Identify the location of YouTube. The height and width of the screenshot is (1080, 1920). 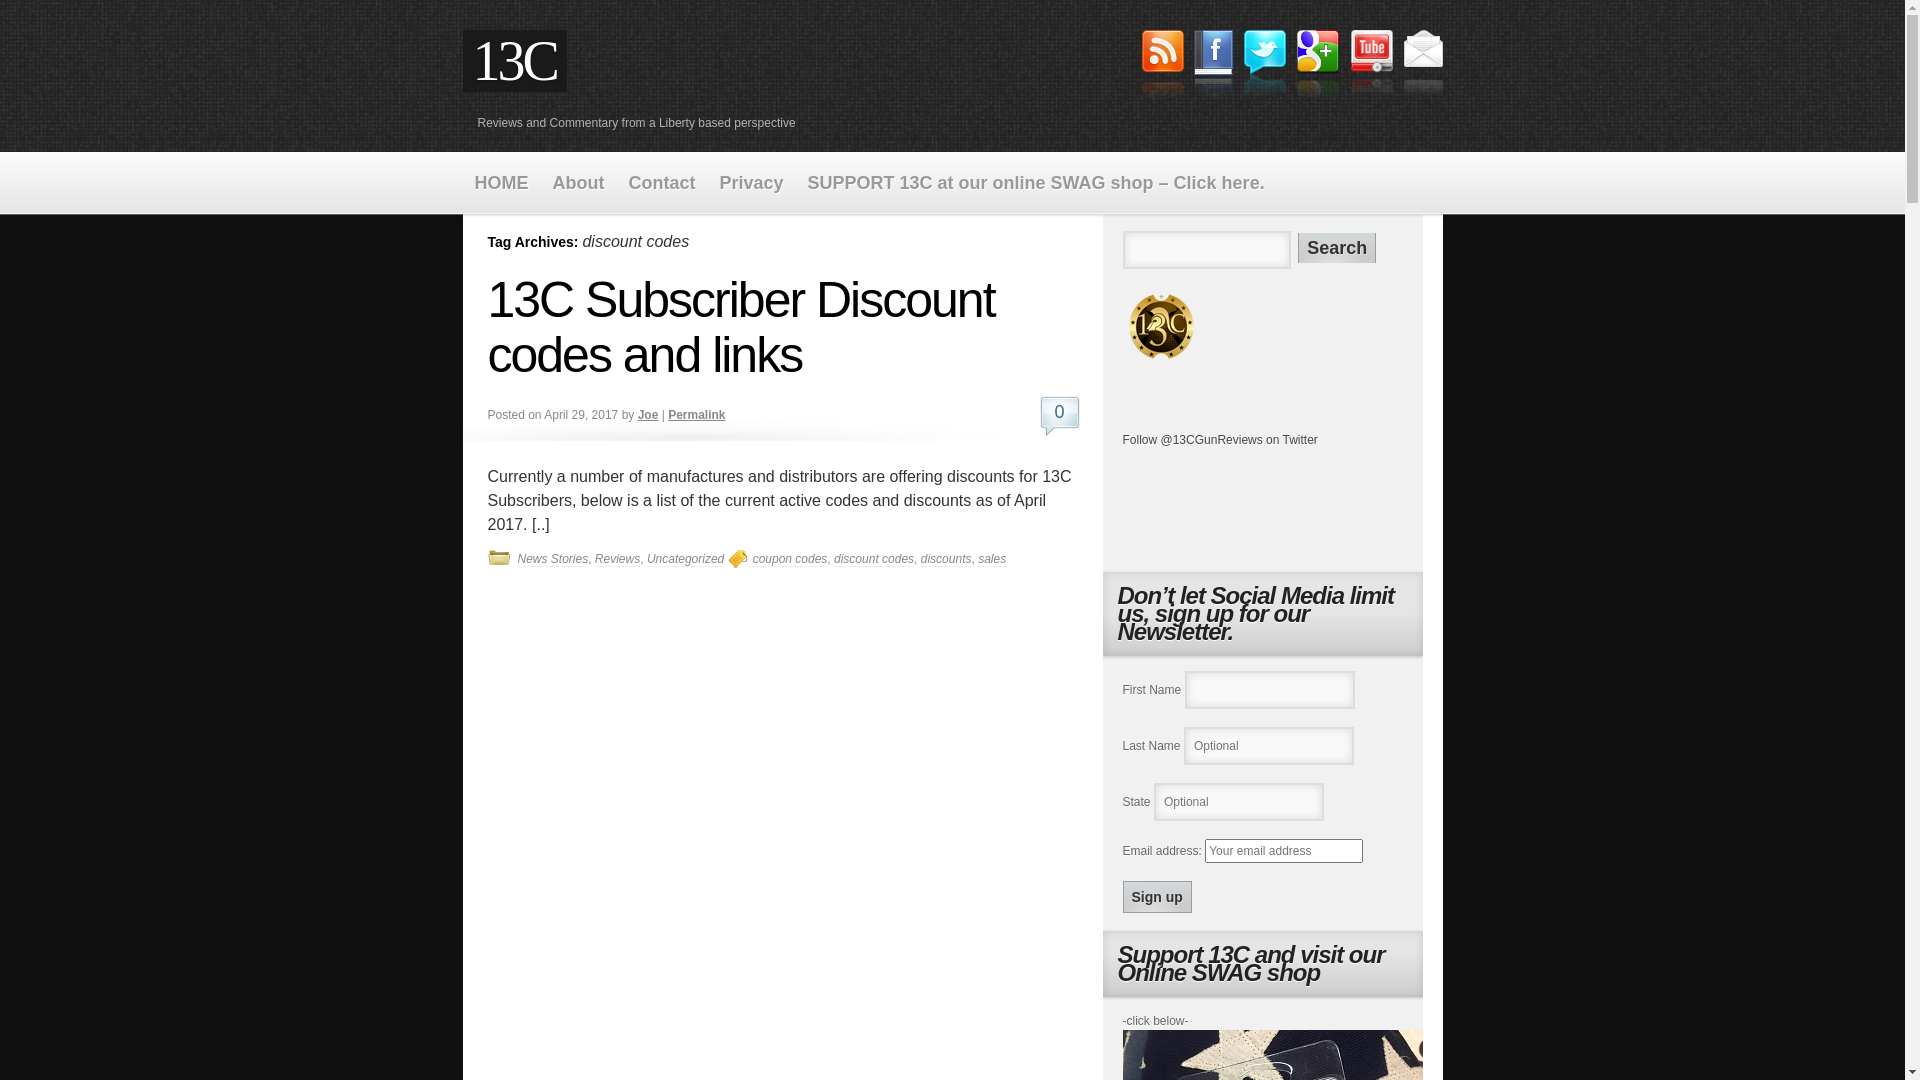
(1371, 66).